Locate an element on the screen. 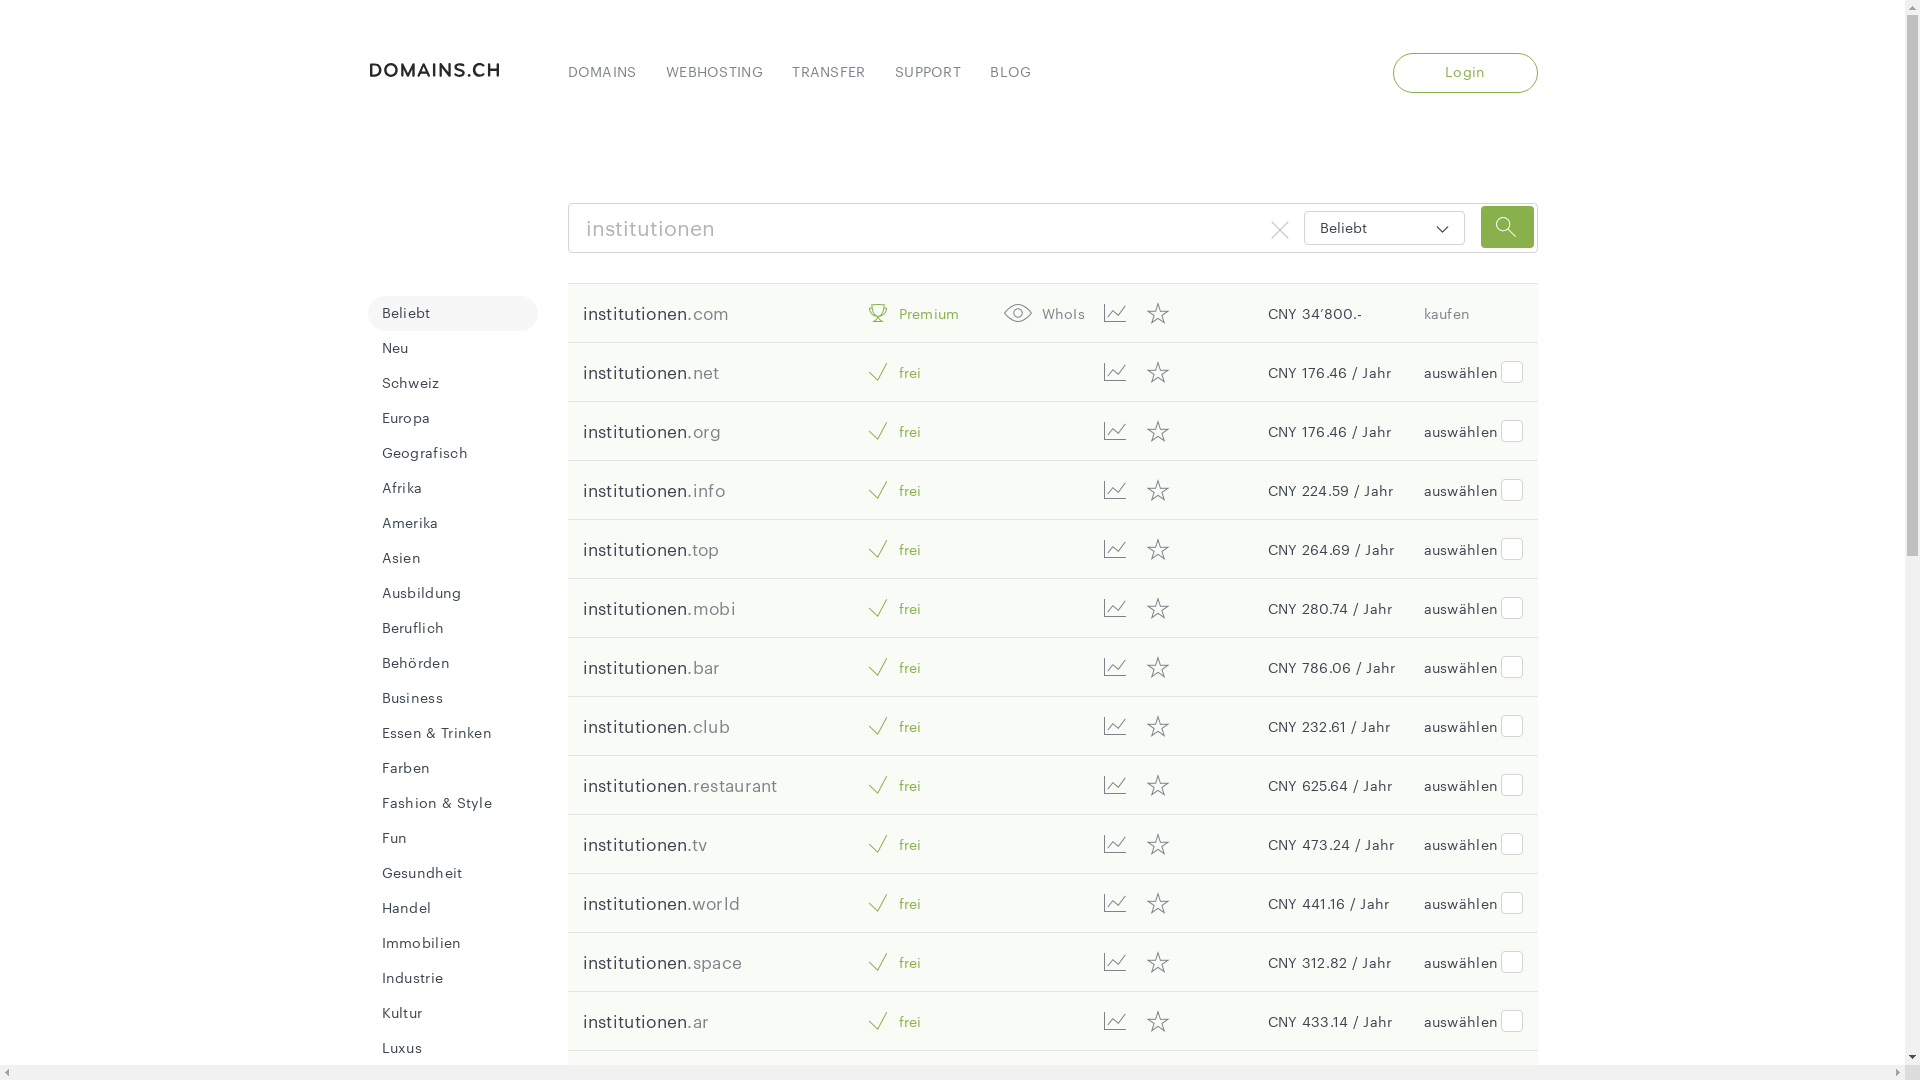  kaufen is located at coordinates (1448, 314).